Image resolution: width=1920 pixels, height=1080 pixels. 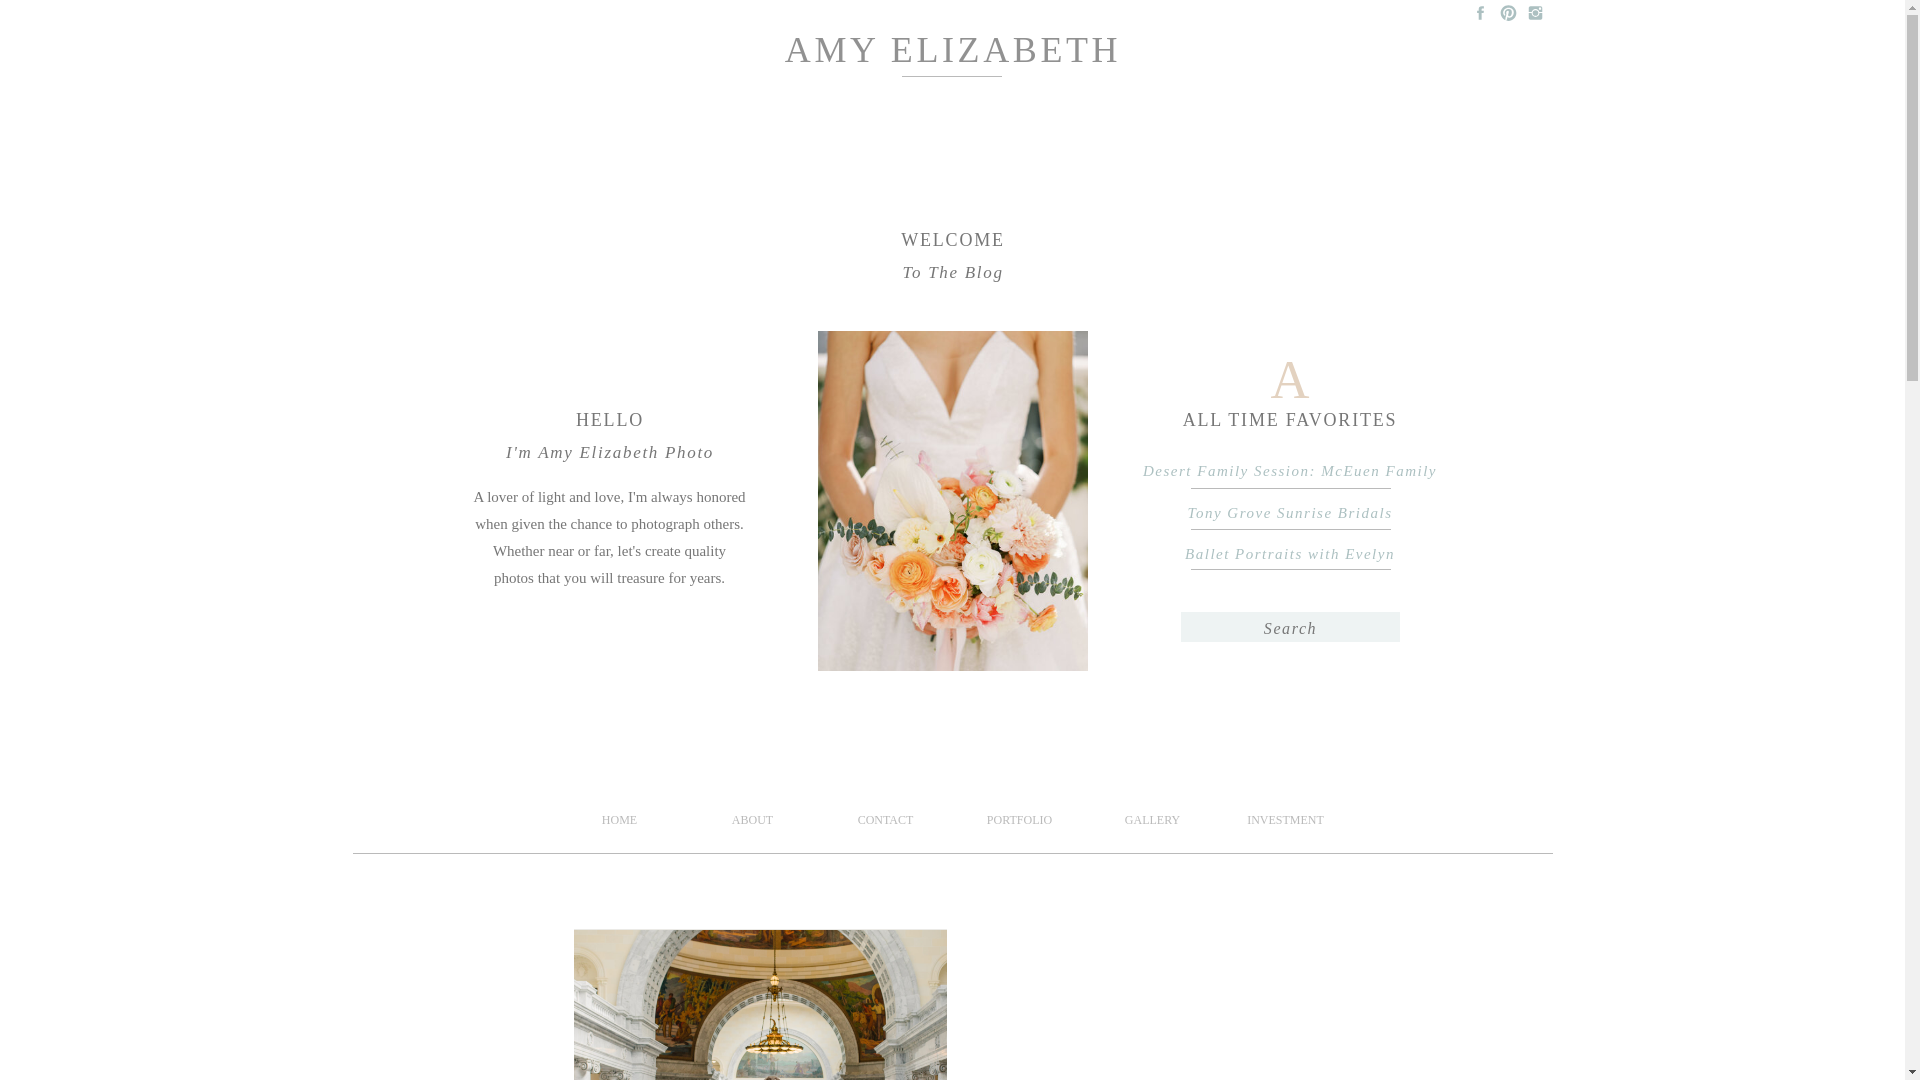 What do you see at coordinates (1290, 510) in the screenshot?
I see `Tony Grove Sunrise Bridals` at bounding box center [1290, 510].